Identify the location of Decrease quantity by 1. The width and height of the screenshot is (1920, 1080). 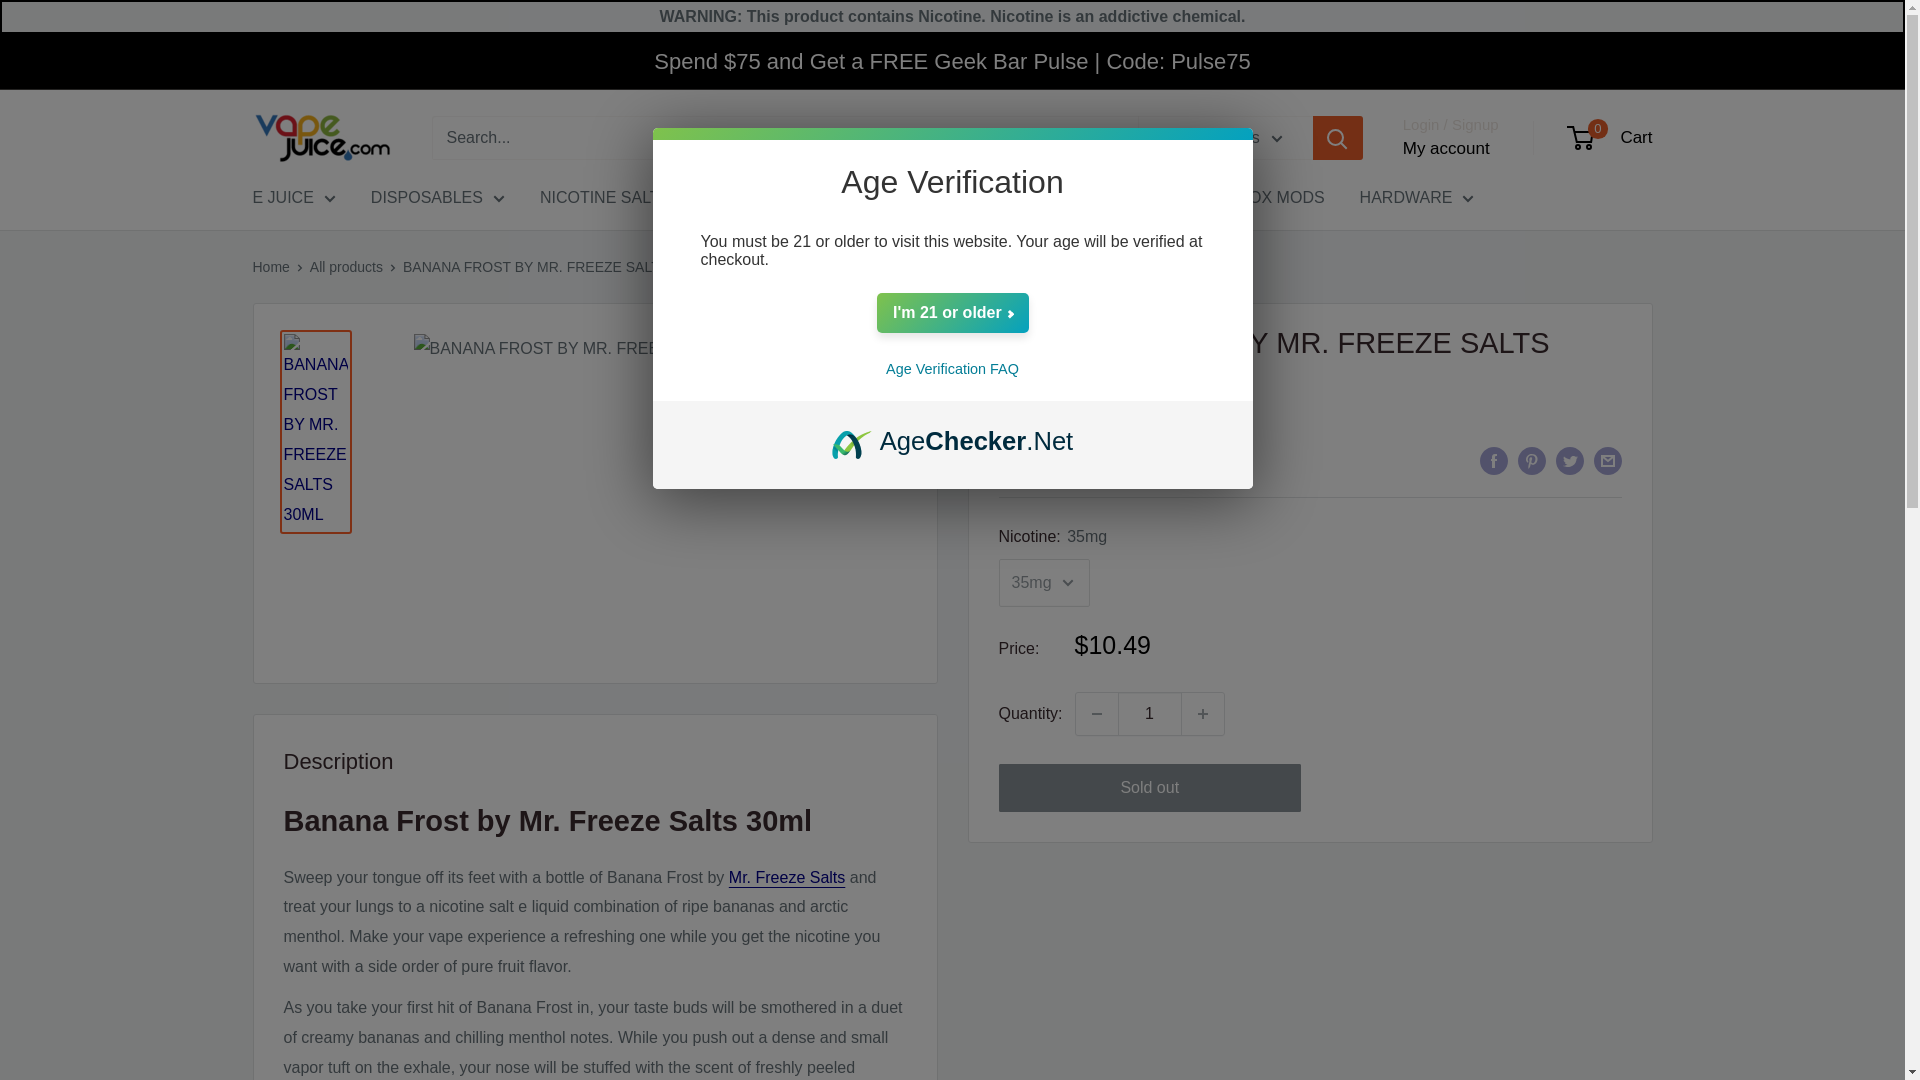
(1096, 714).